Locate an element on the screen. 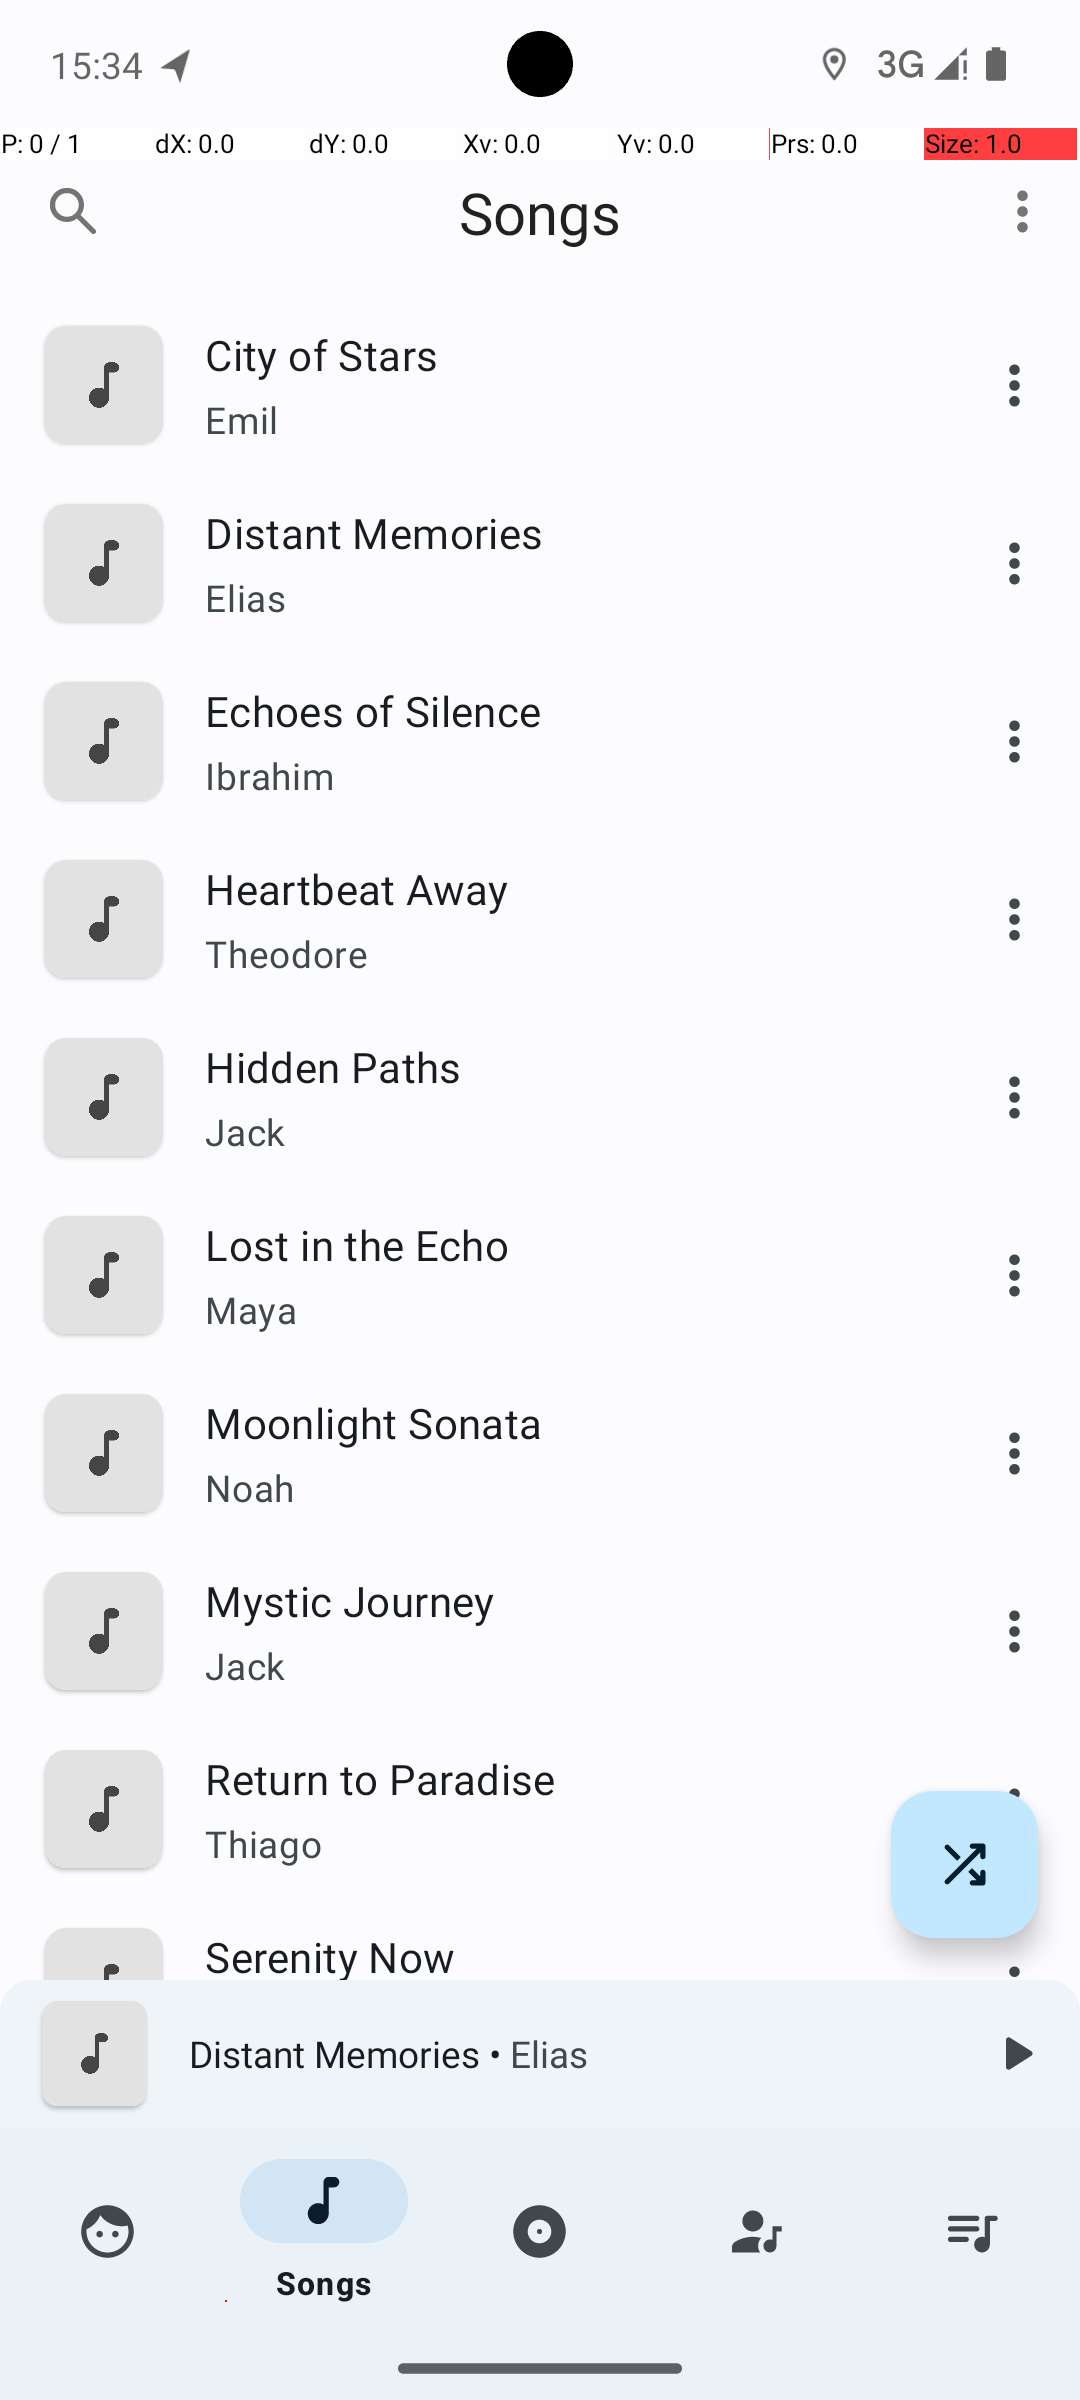  Olivia is located at coordinates (557, 2200).